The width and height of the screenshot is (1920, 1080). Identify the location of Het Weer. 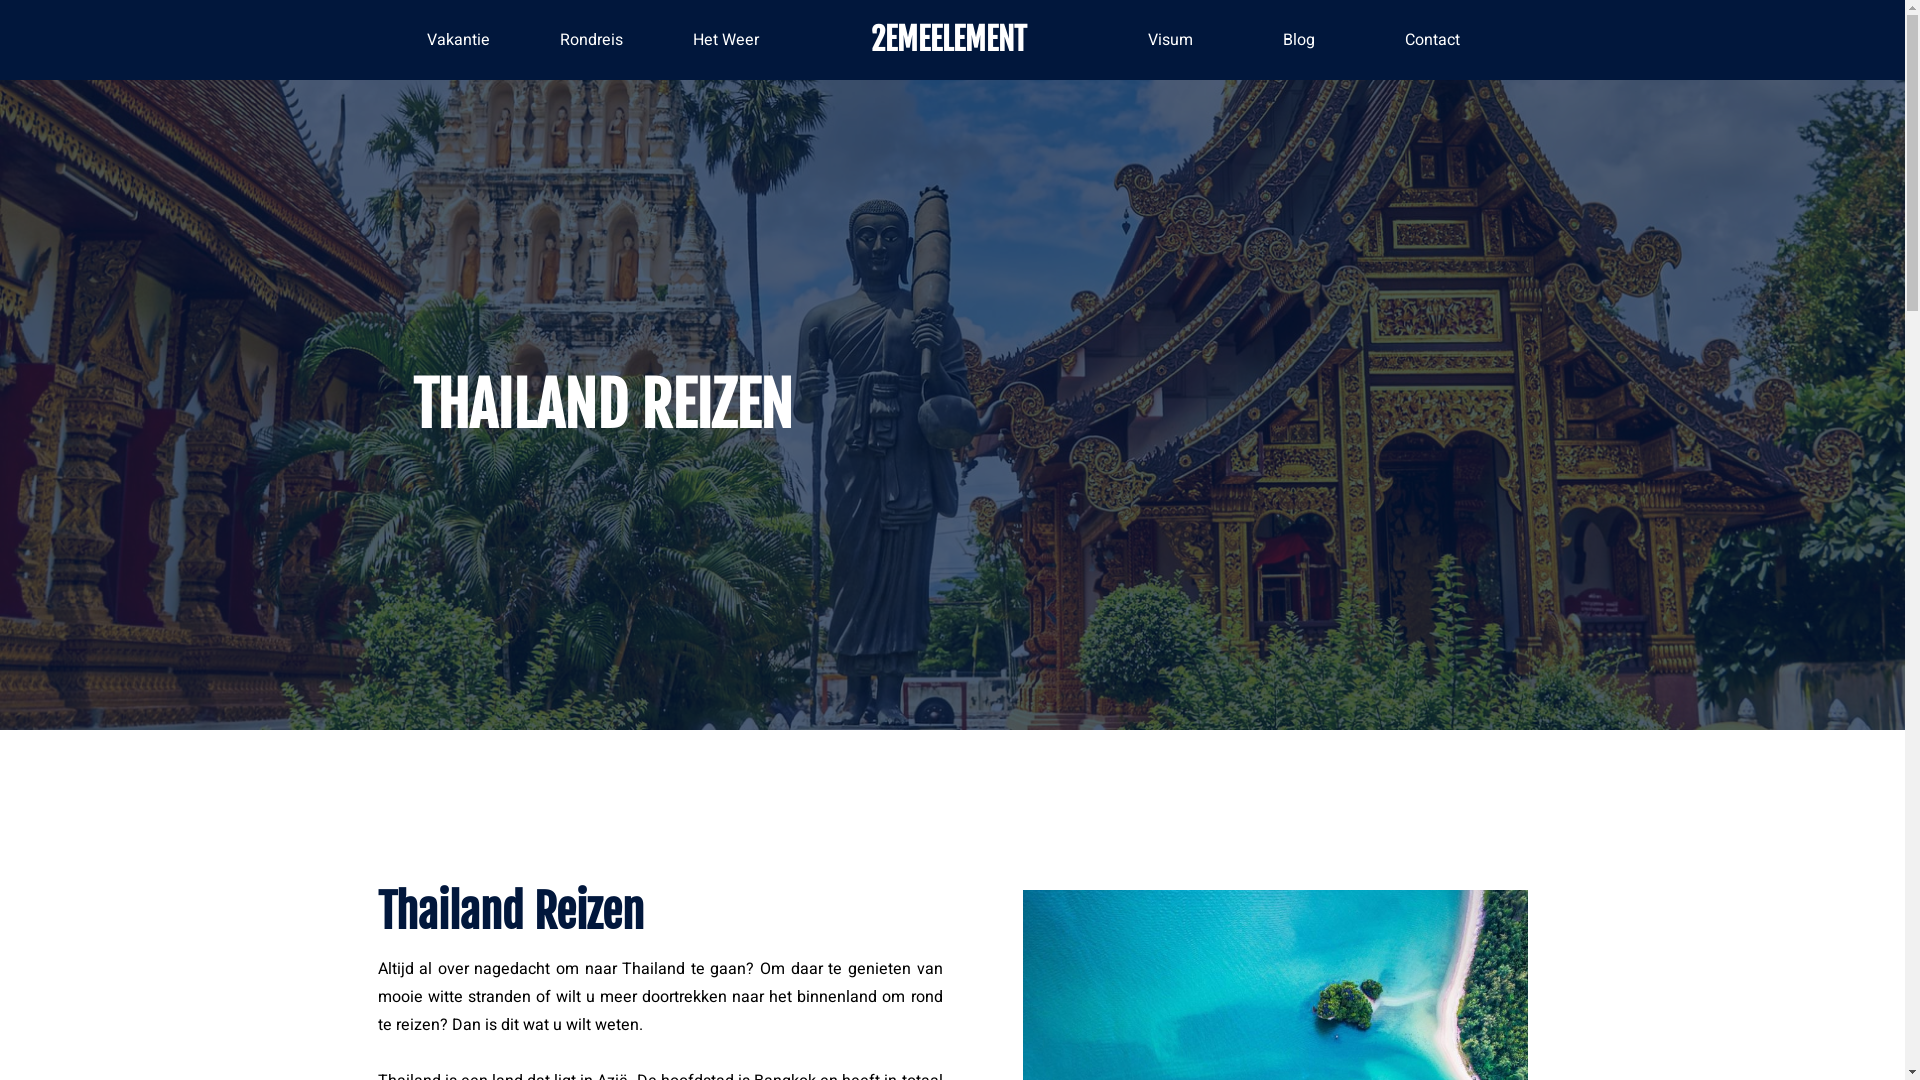
(726, 40).